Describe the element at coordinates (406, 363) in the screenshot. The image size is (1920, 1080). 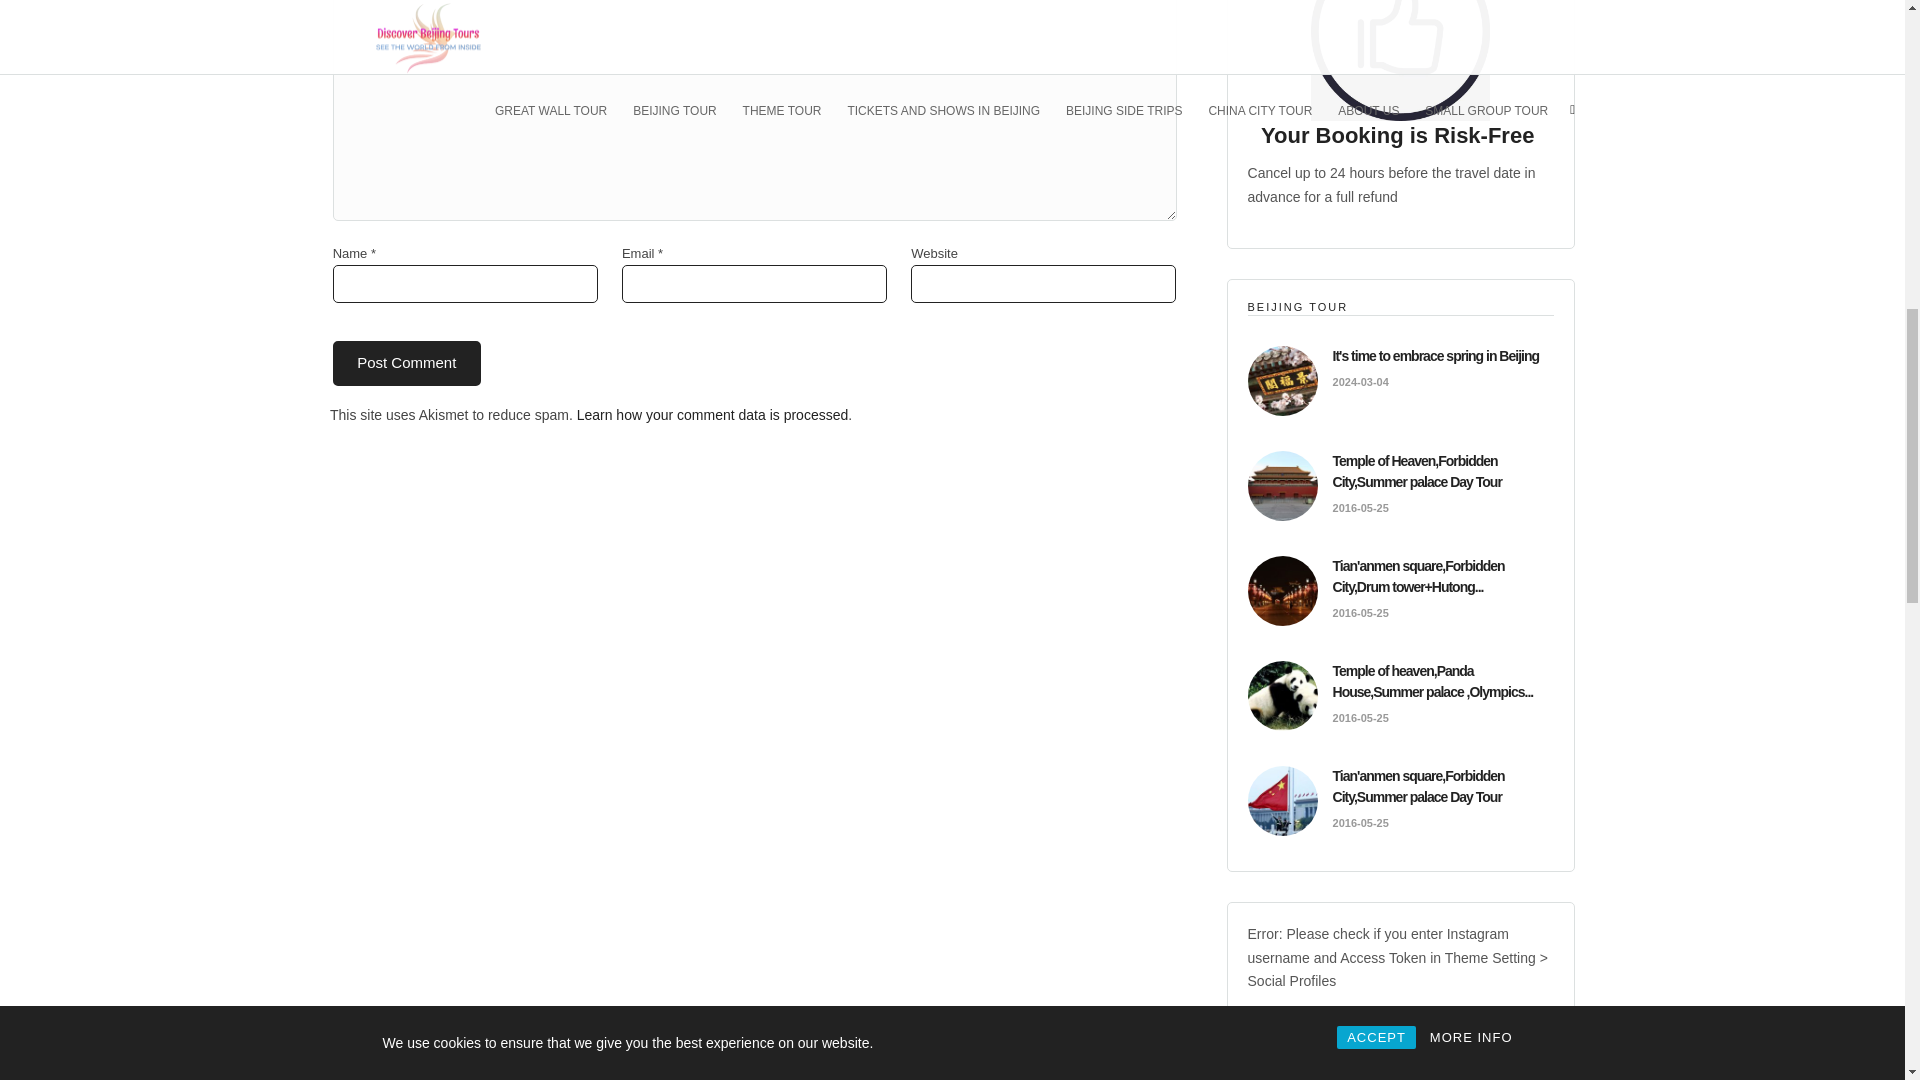
I see `Post Comment` at that location.